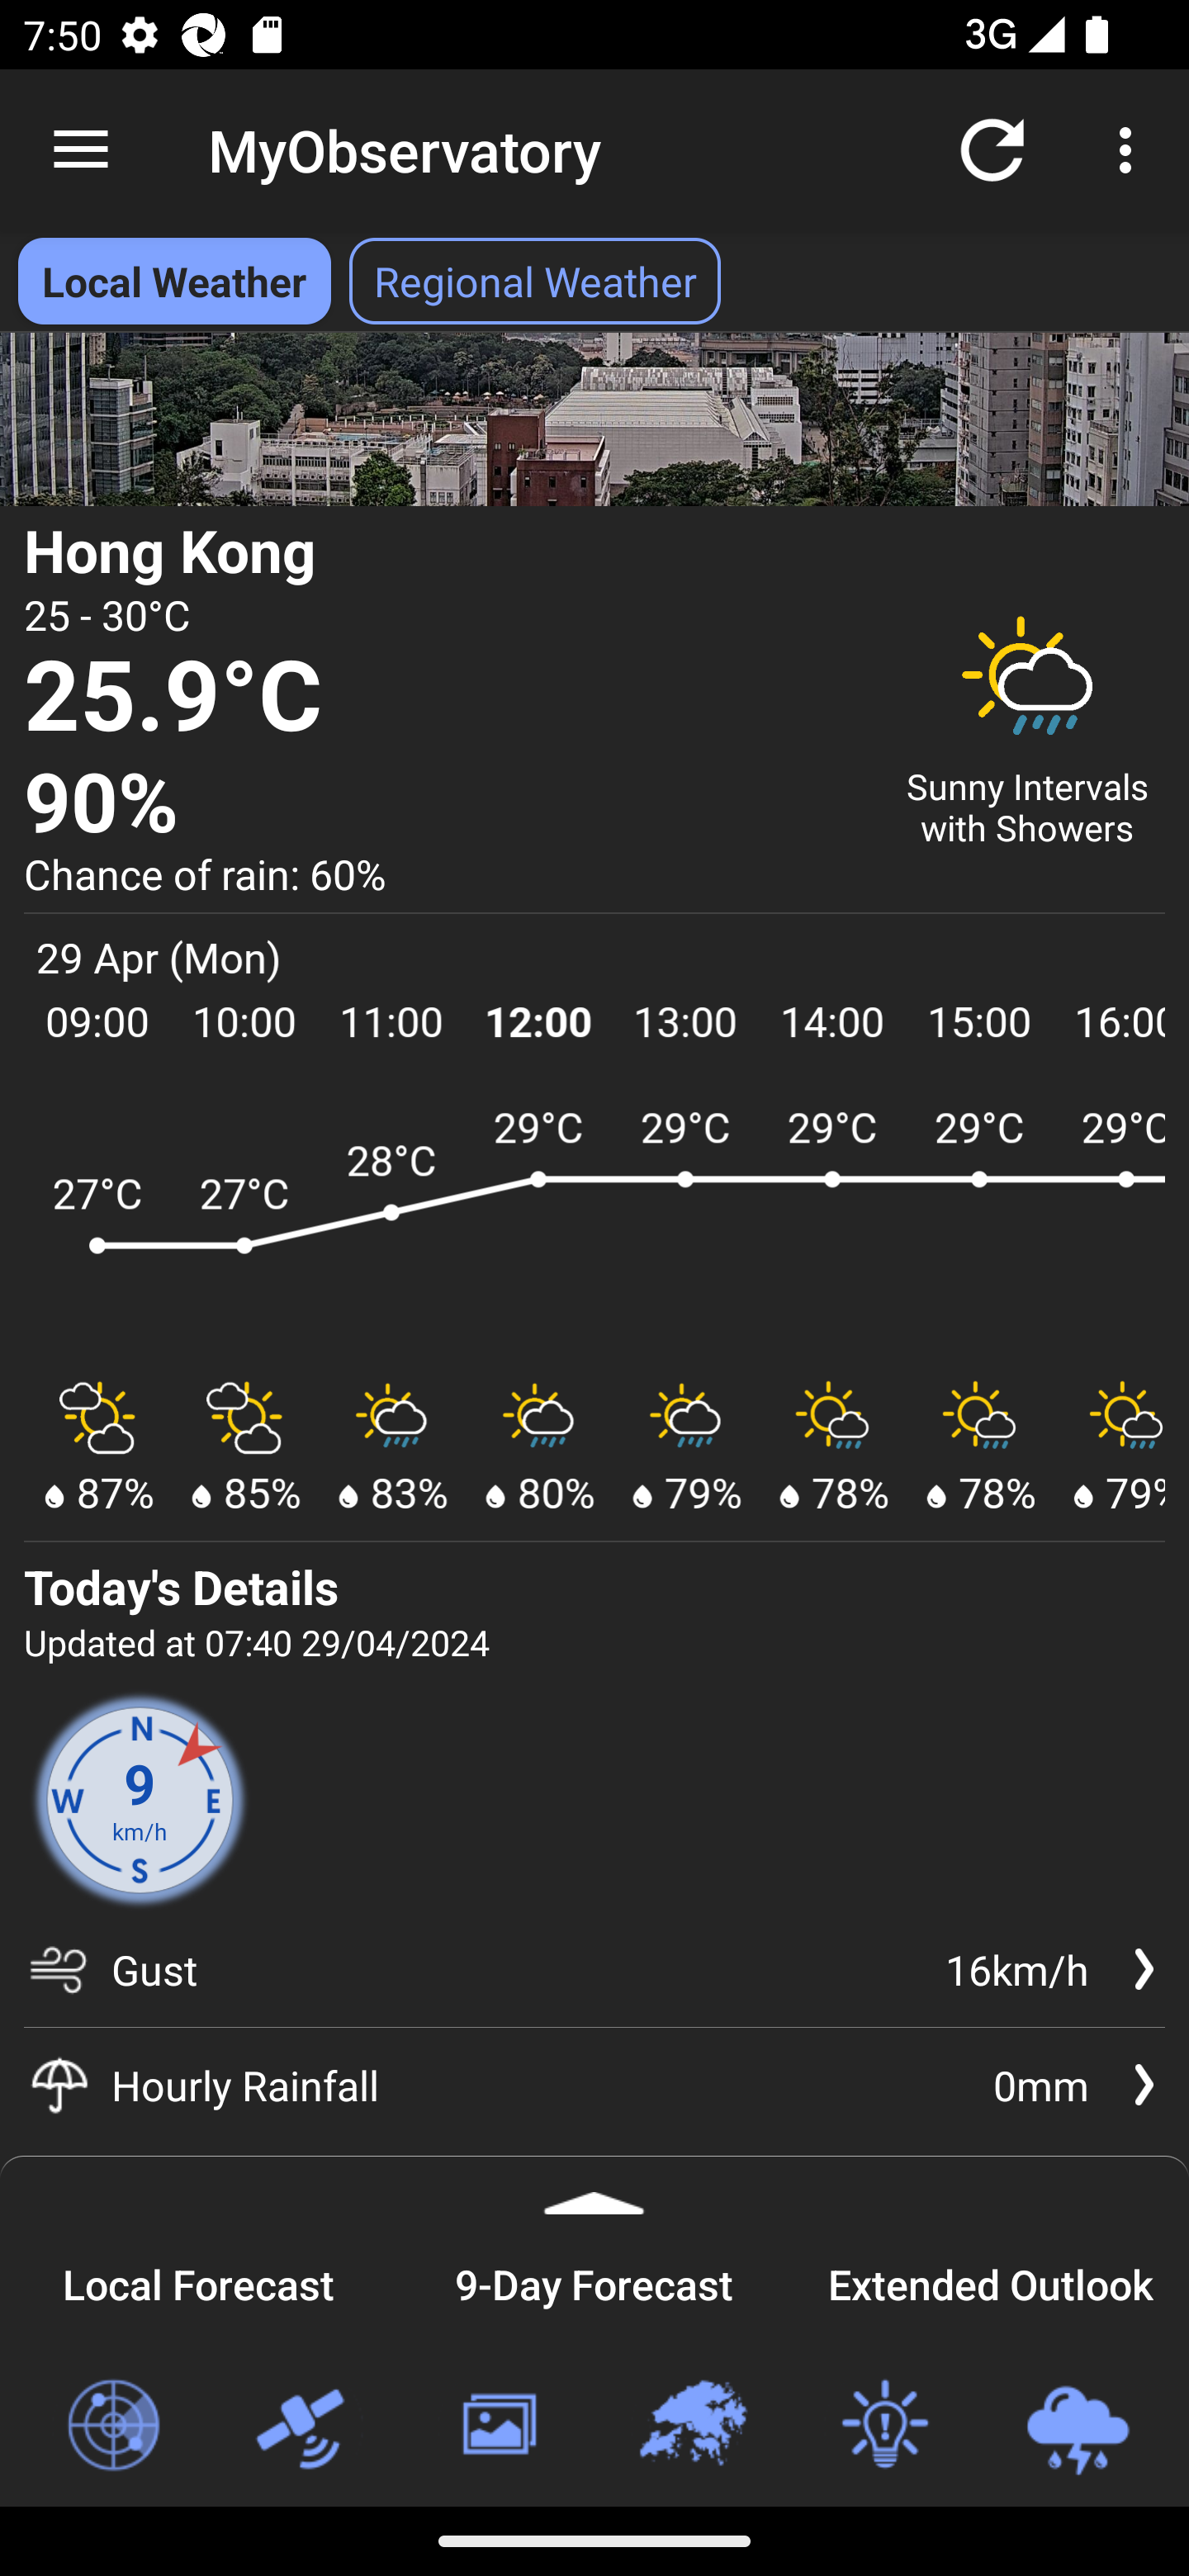  What do you see at coordinates (594, 1981) in the screenshot?
I see `Gust 16km/h Gust 16km/h` at bounding box center [594, 1981].